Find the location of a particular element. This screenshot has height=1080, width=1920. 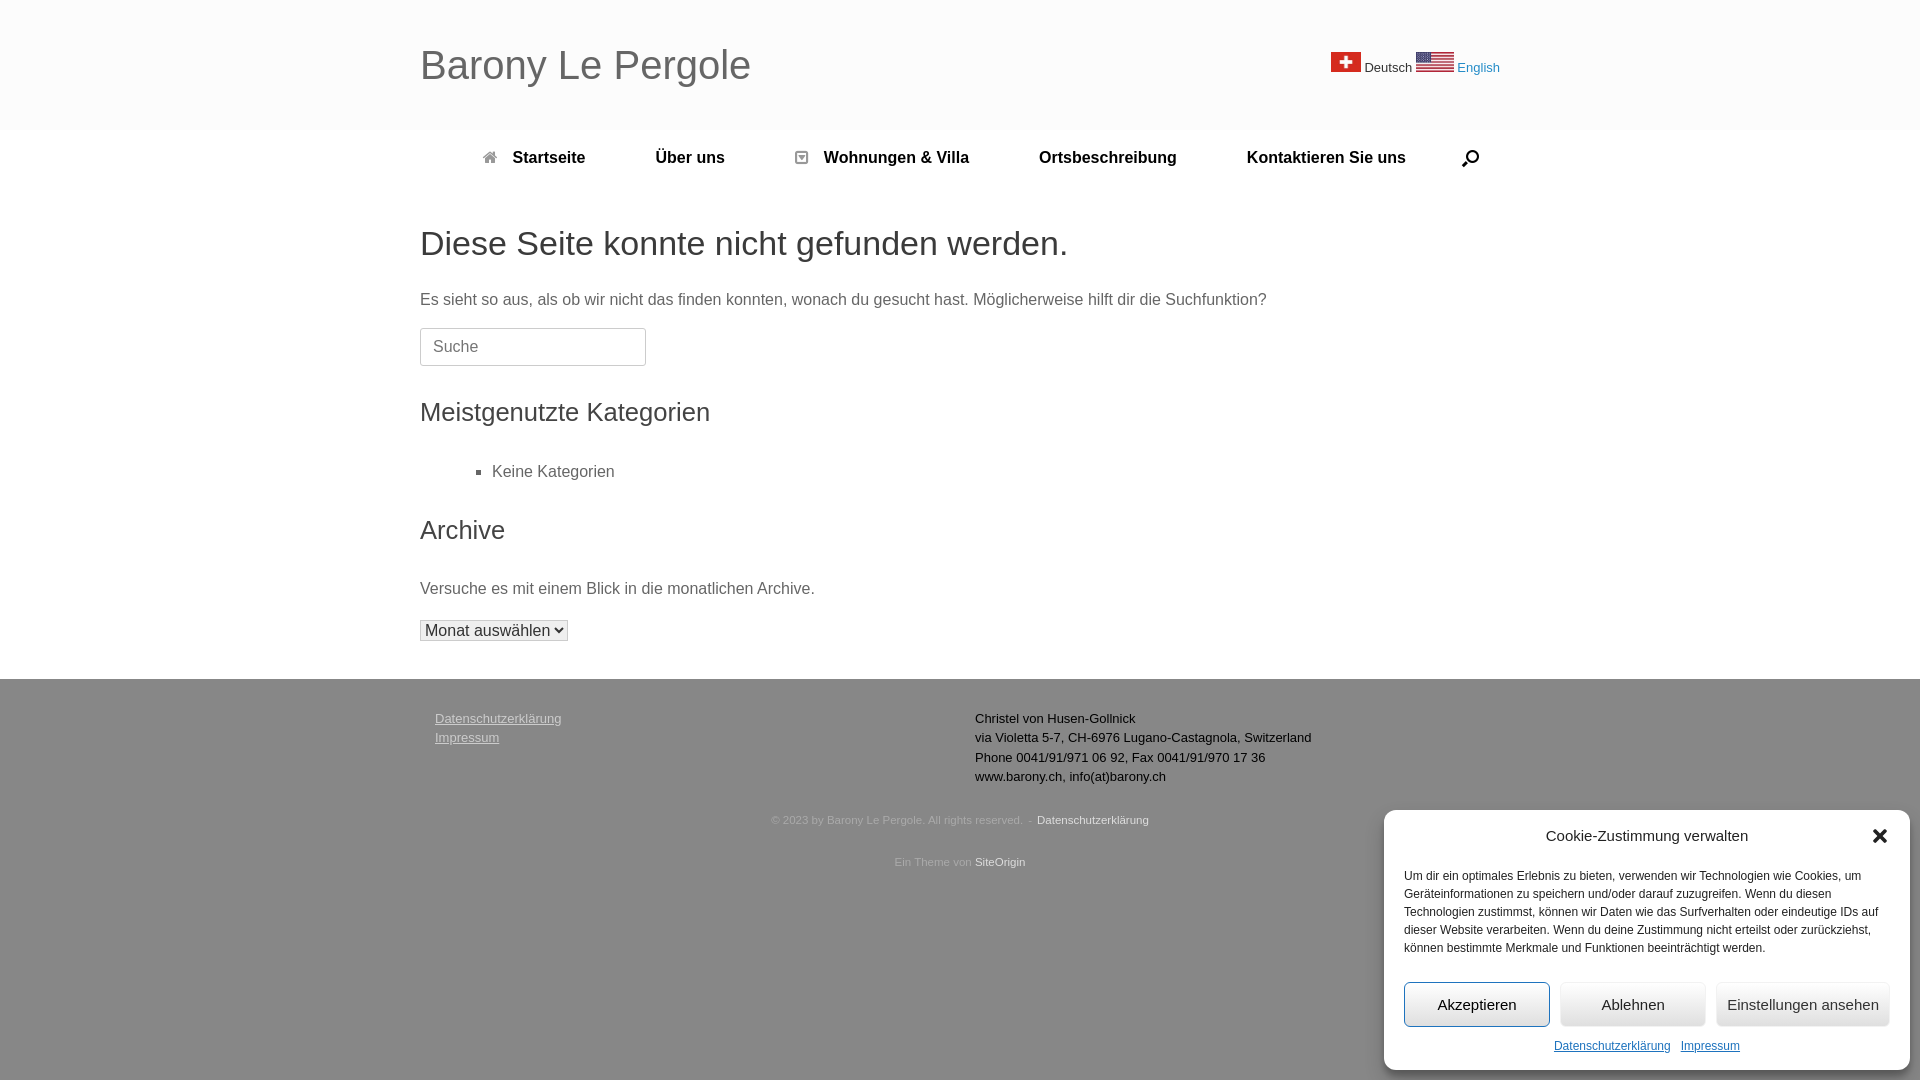

Ortsbeschreibung is located at coordinates (1108, 158).